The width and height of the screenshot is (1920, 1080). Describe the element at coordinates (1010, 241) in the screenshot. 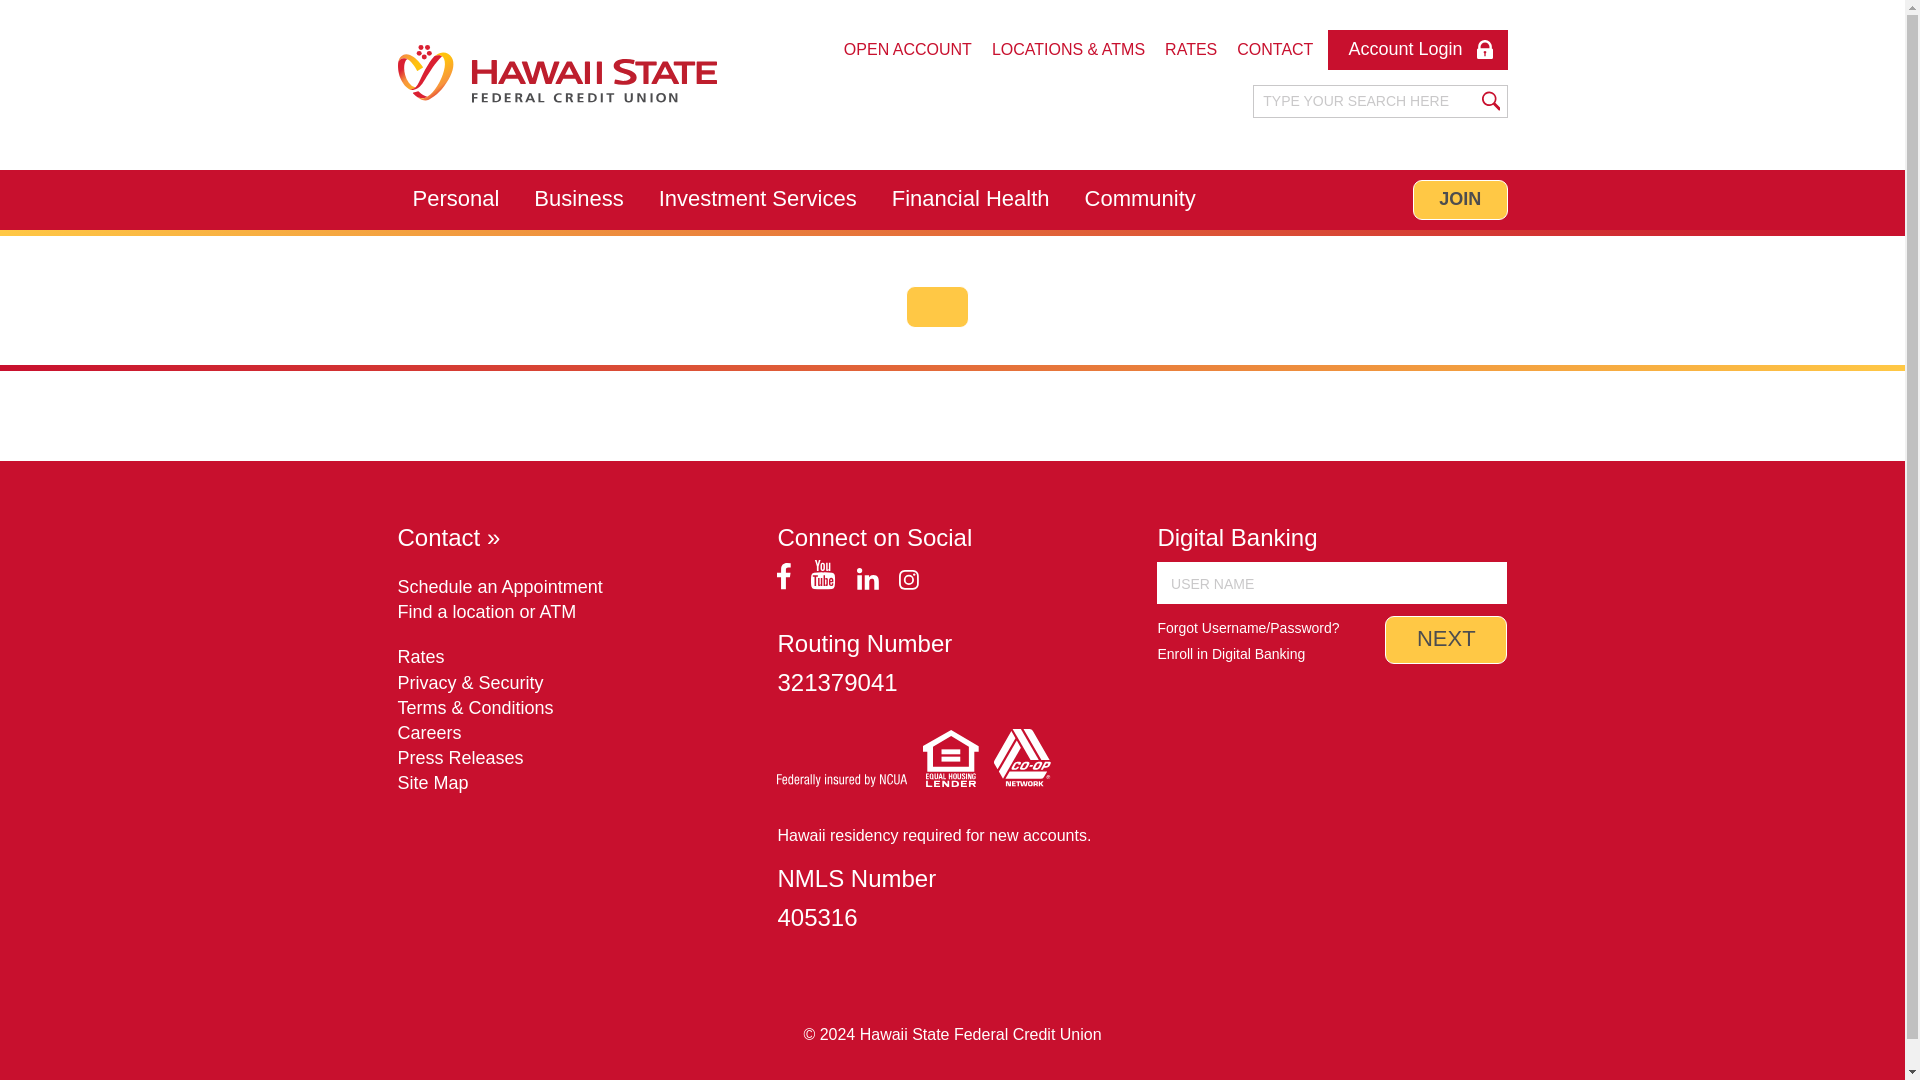

I see `Digital Wallet` at that location.